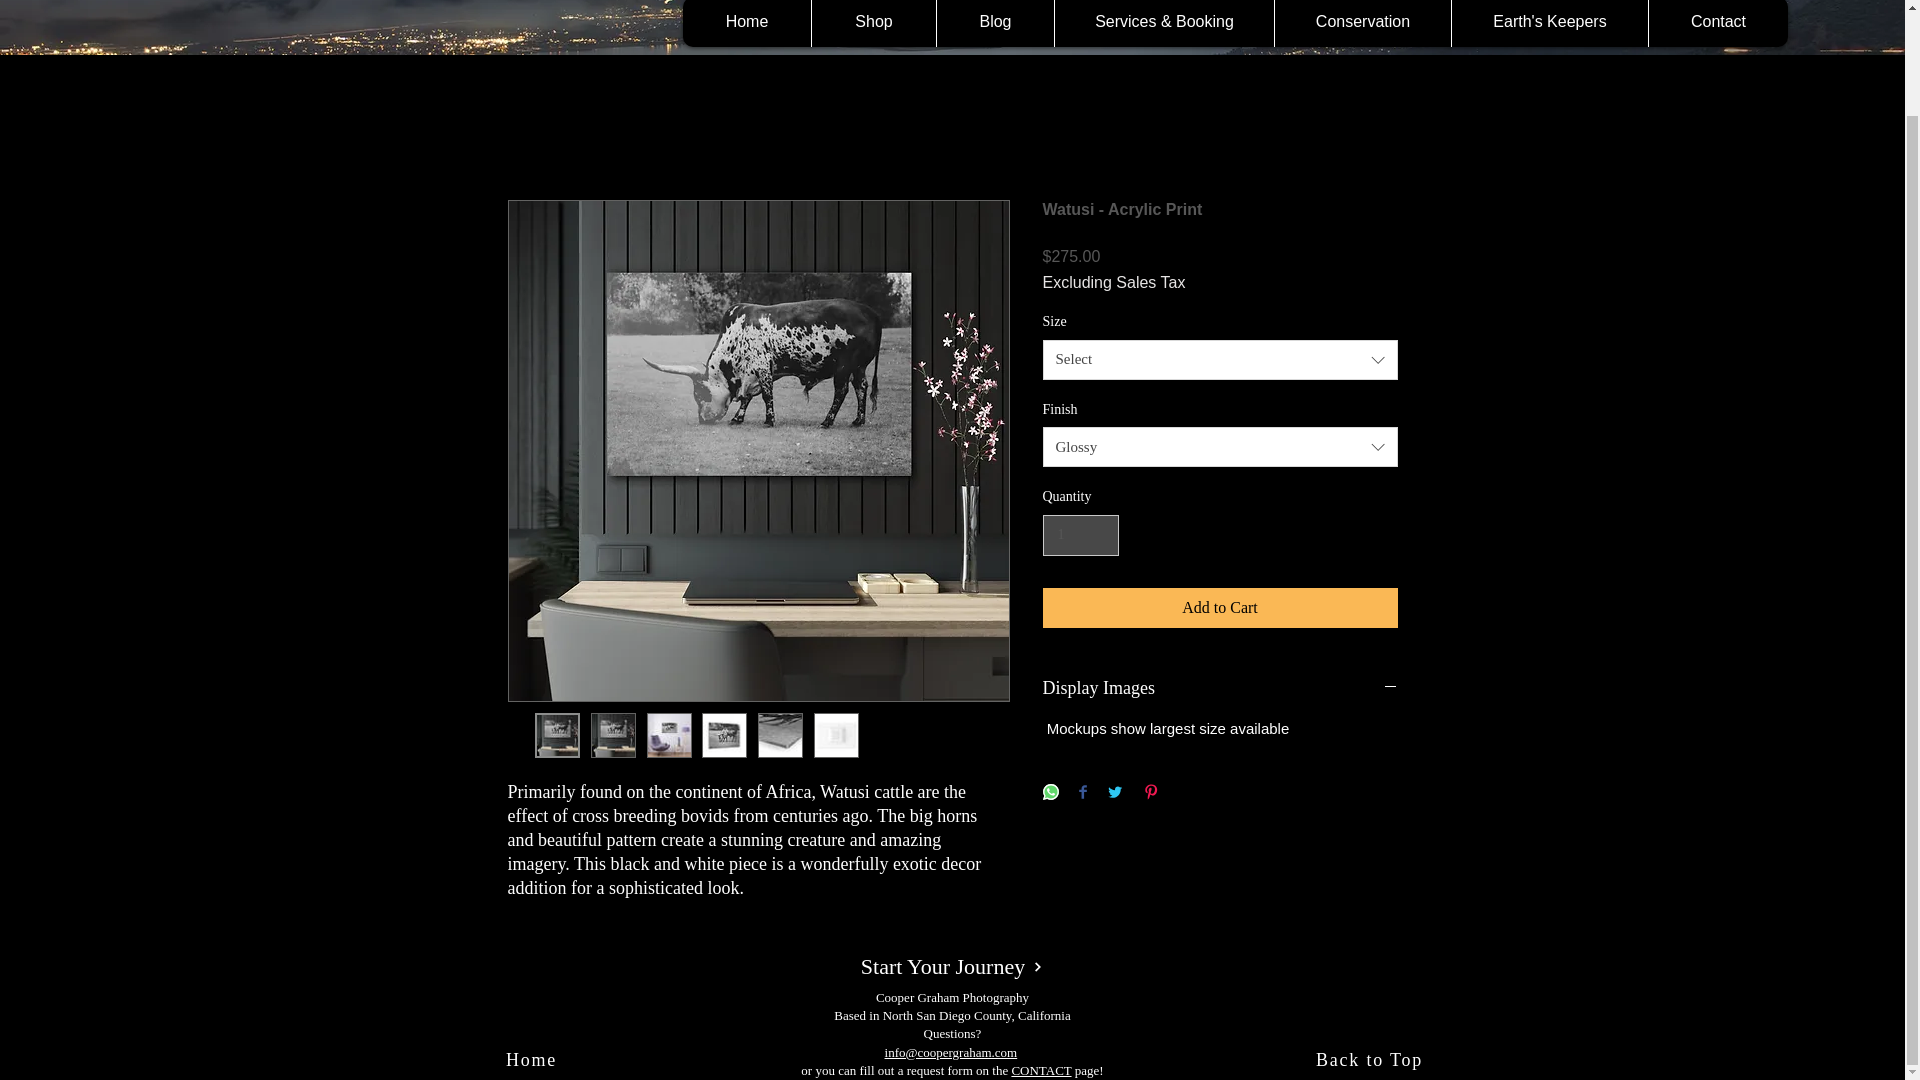  I want to click on Blog, so click(995, 24).